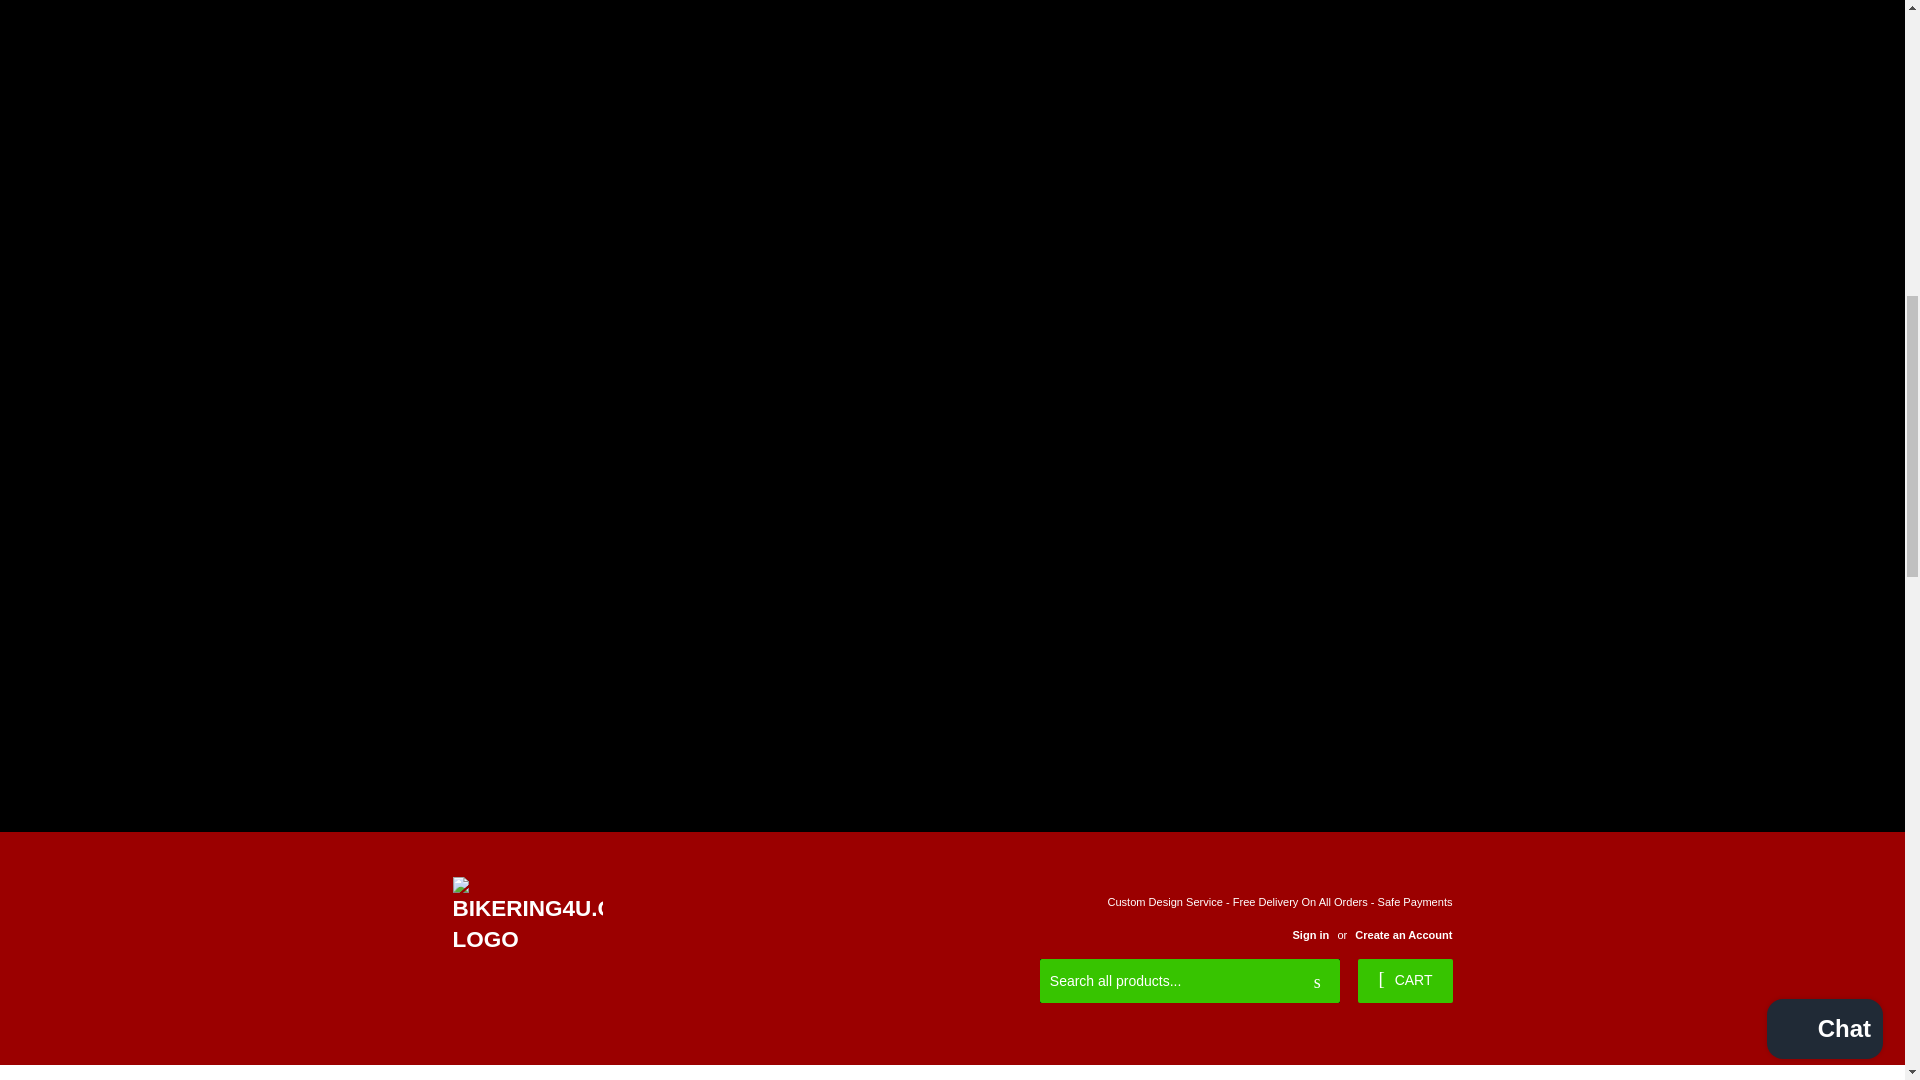  What do you see at coordinates (1404, 981) in the screenshot?
I see `CART` at bounding box center [1404, 981].